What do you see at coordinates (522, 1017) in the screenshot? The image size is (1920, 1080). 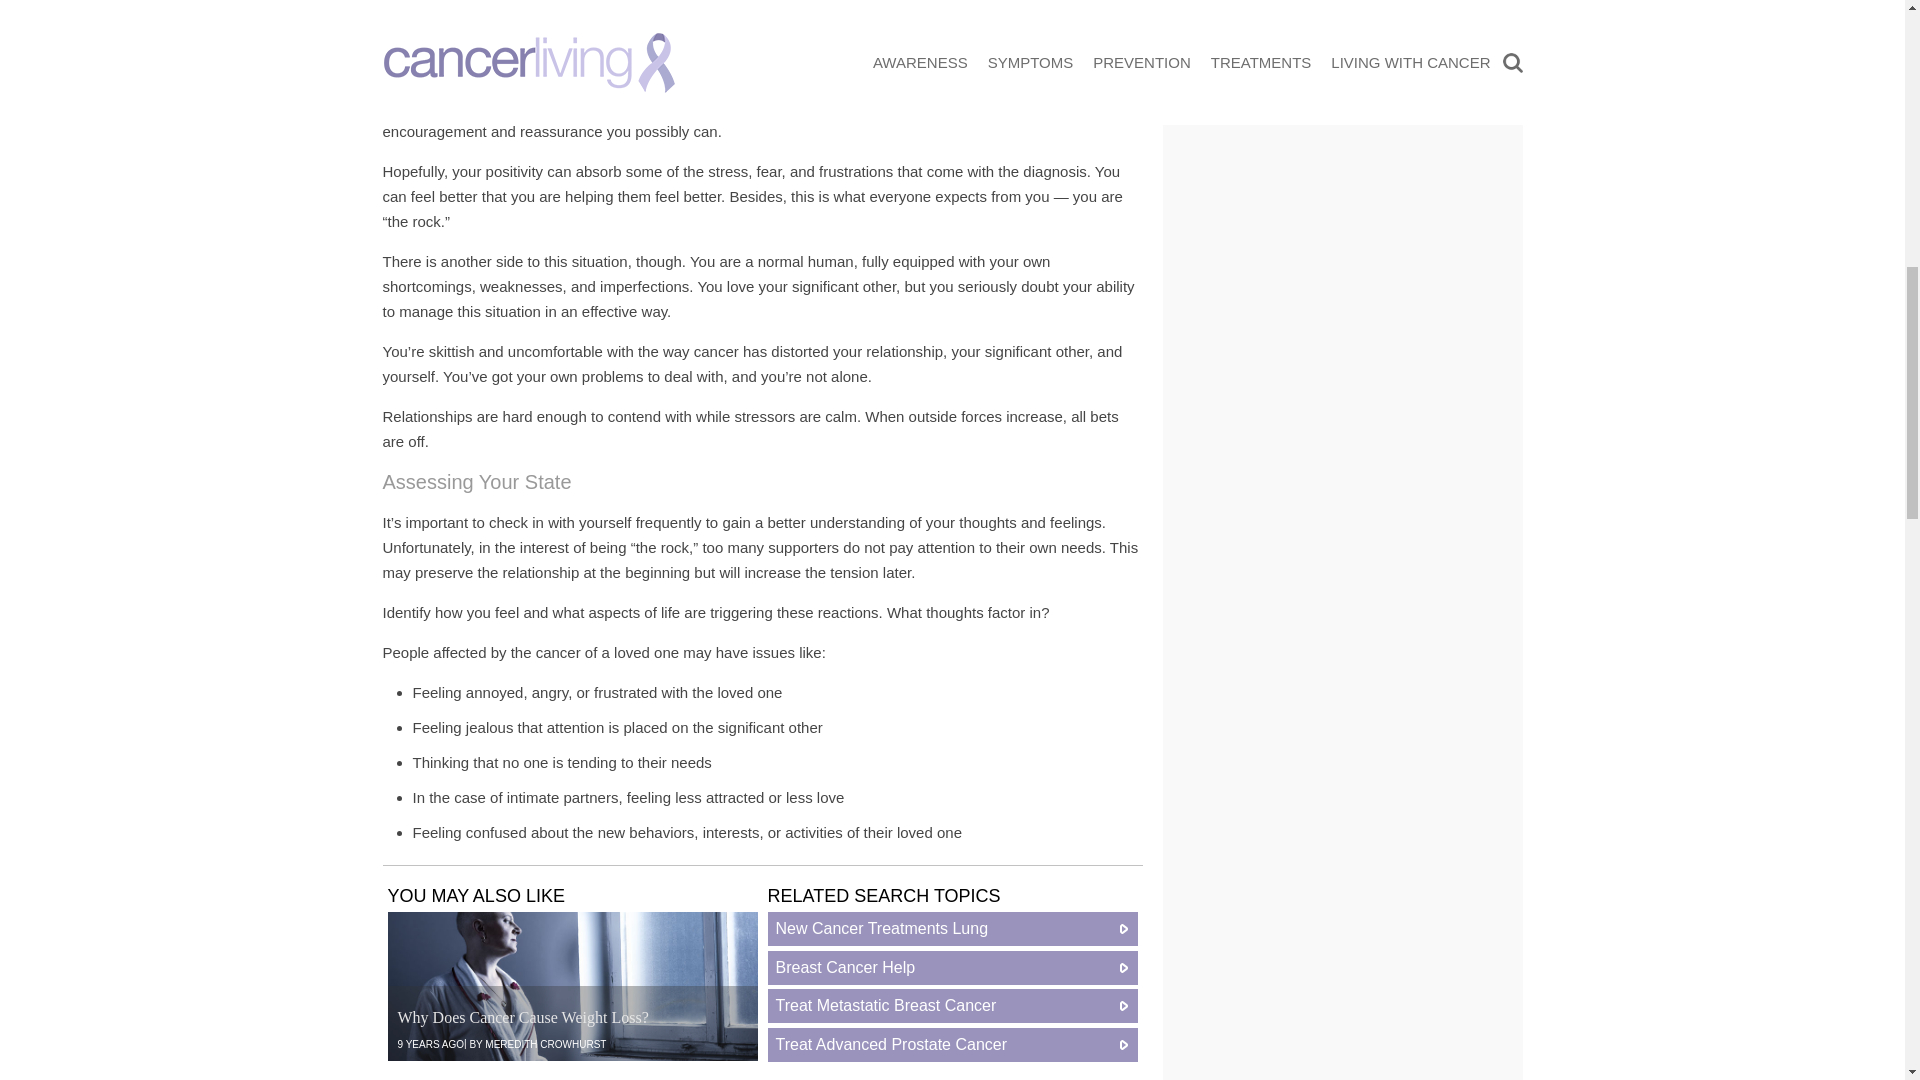 I see `Why Does Cancer Cause Weight Loss?` at bounding box center [522, 1017].